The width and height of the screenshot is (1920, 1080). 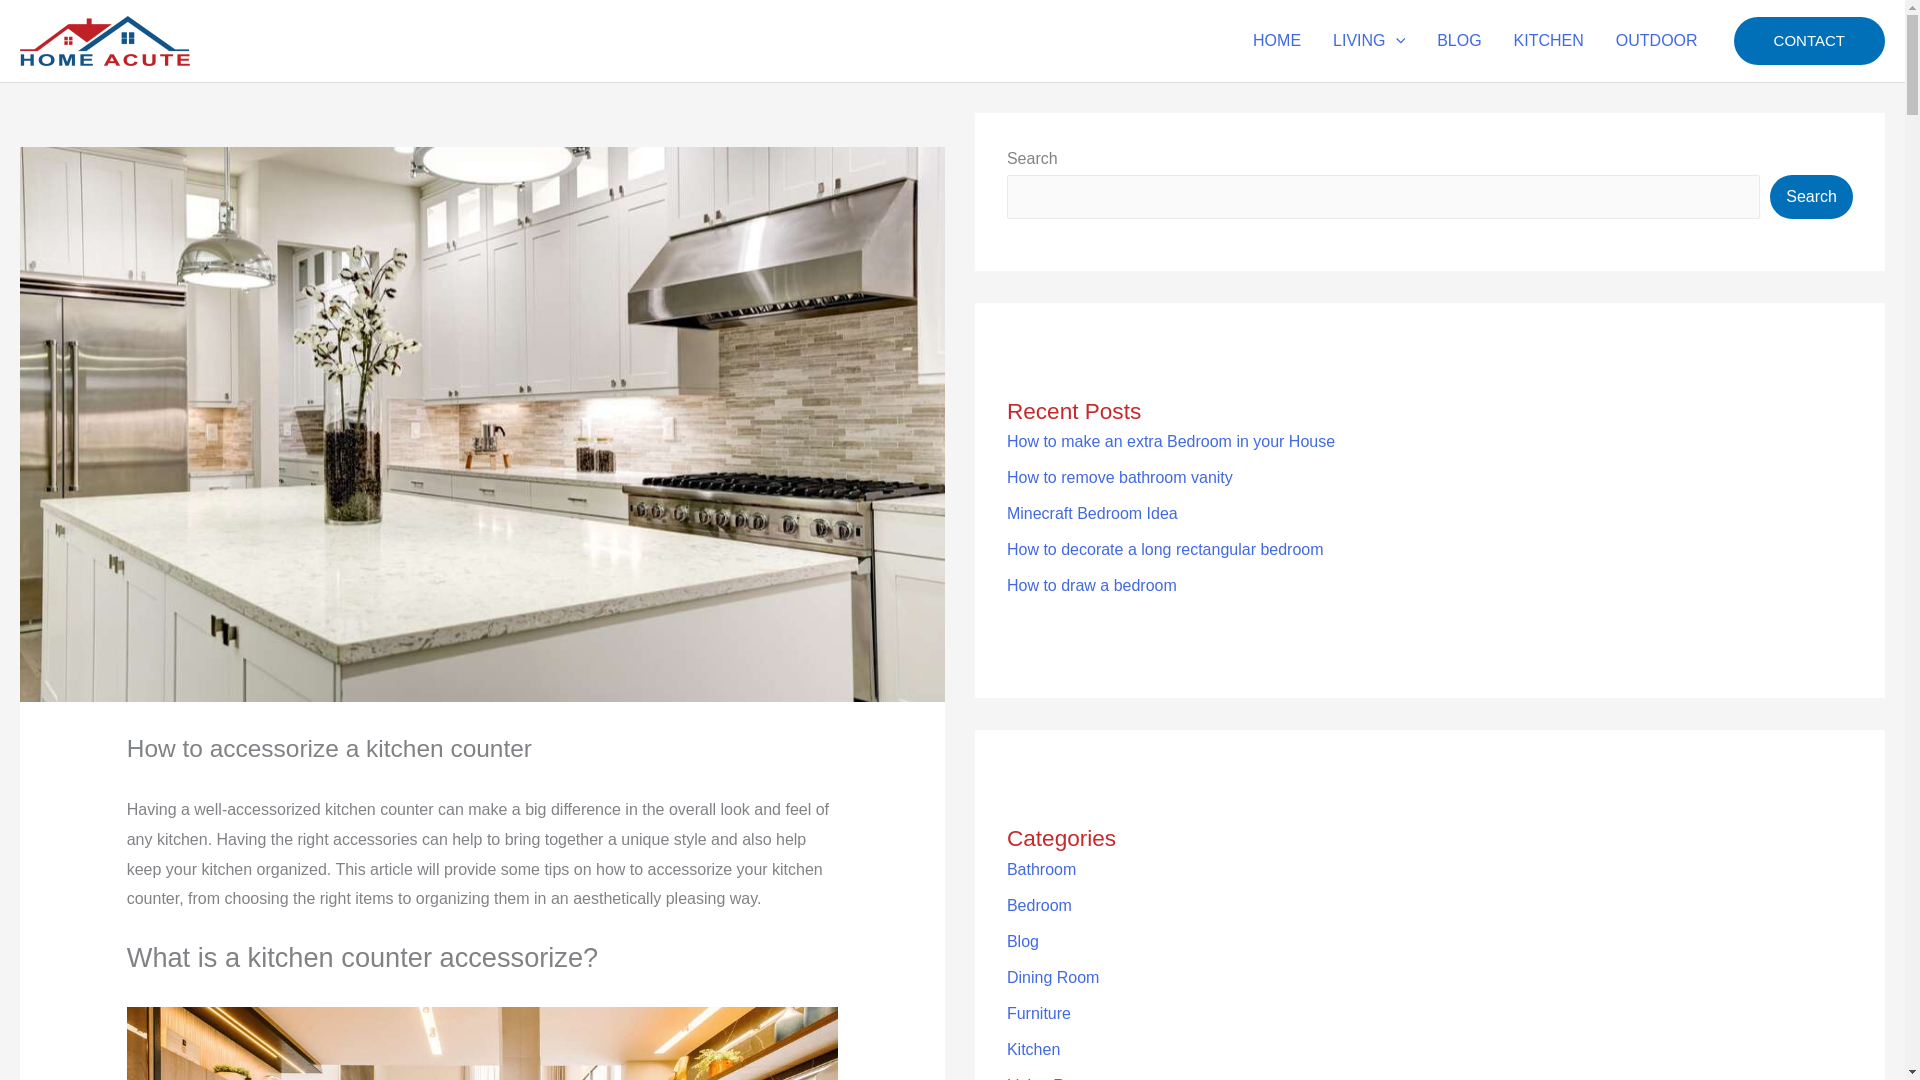 What do you see at coordinates (1809, 40) in the screenshot?
I see `CONTACT` at bounding box center [1809, 40].